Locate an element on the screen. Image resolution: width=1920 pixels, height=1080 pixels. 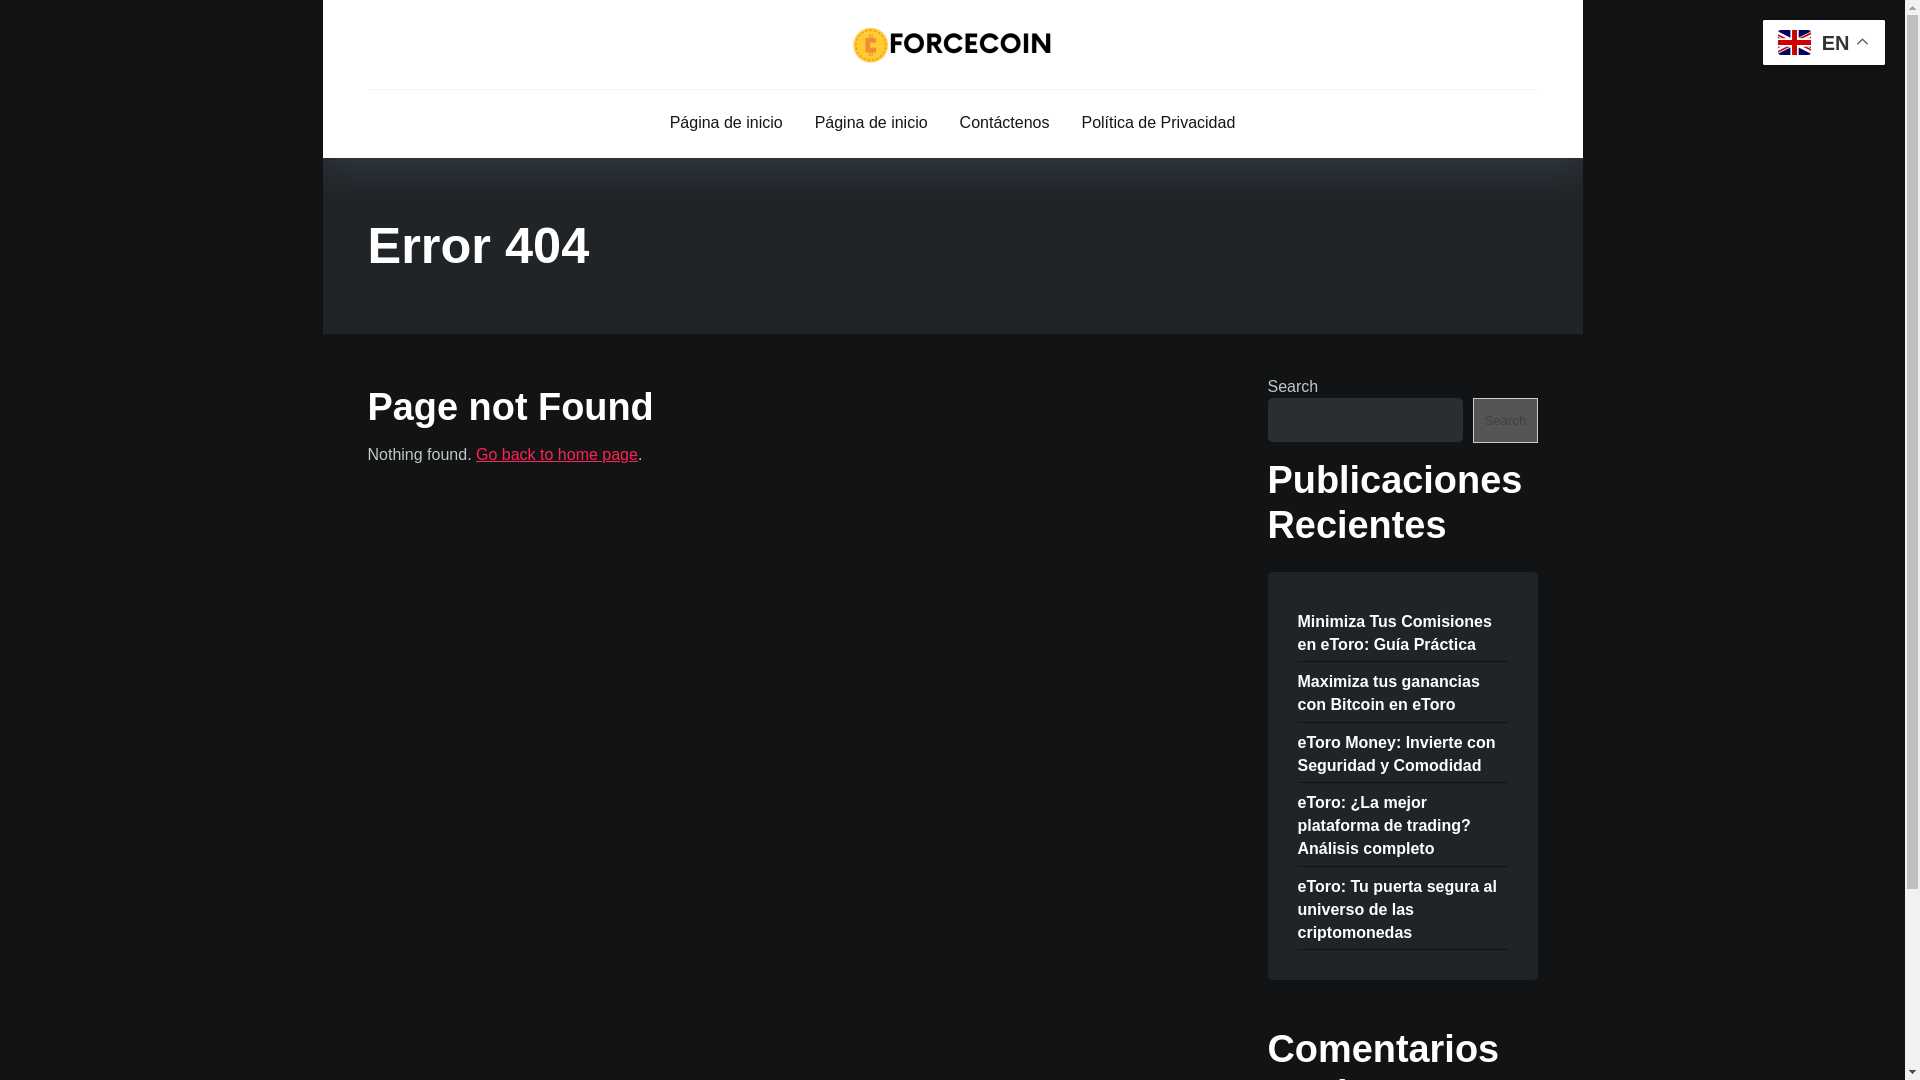
eToro: Tu puerta segura al universo de las criptomonedas is located at coordinates (1397, 908).